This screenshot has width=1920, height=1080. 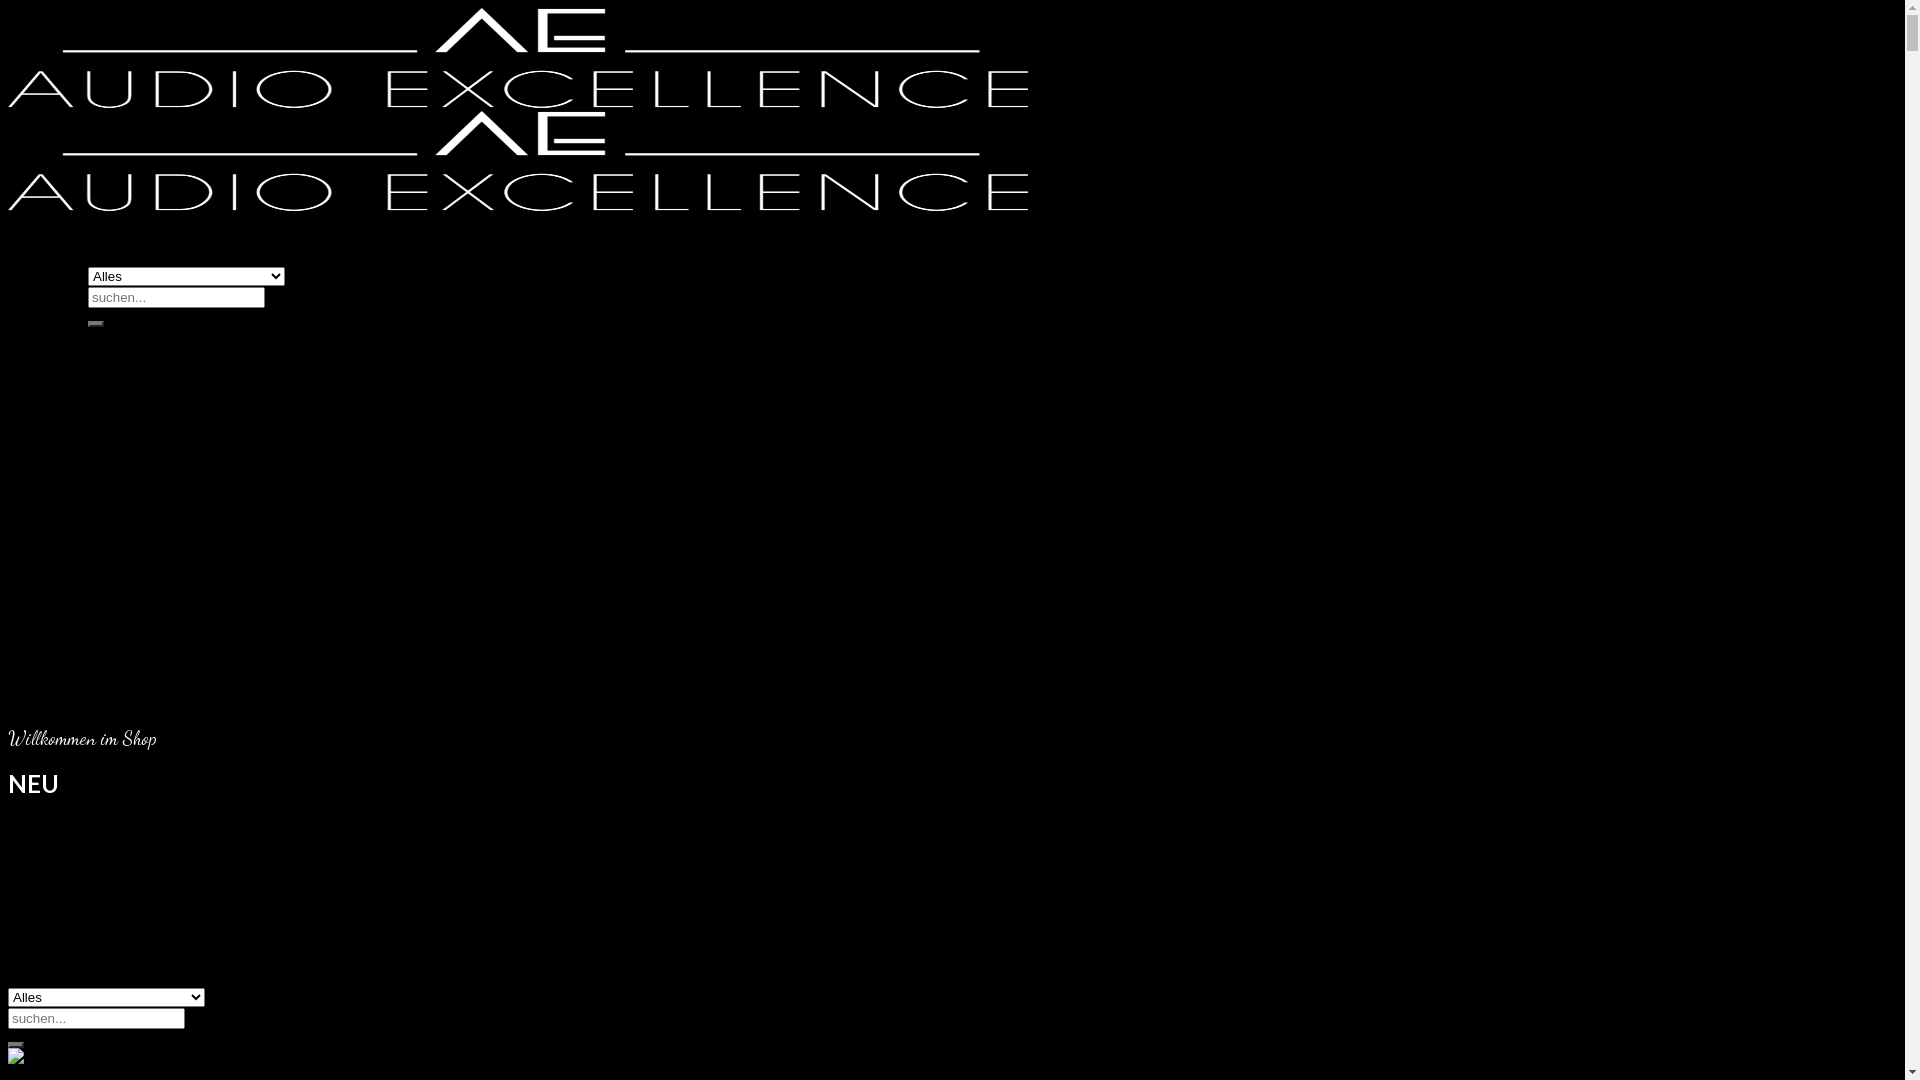 What do you see at coordinates (122, 546) in the screenshot?
I see `McIntosh` at bounding box center [122, 546].